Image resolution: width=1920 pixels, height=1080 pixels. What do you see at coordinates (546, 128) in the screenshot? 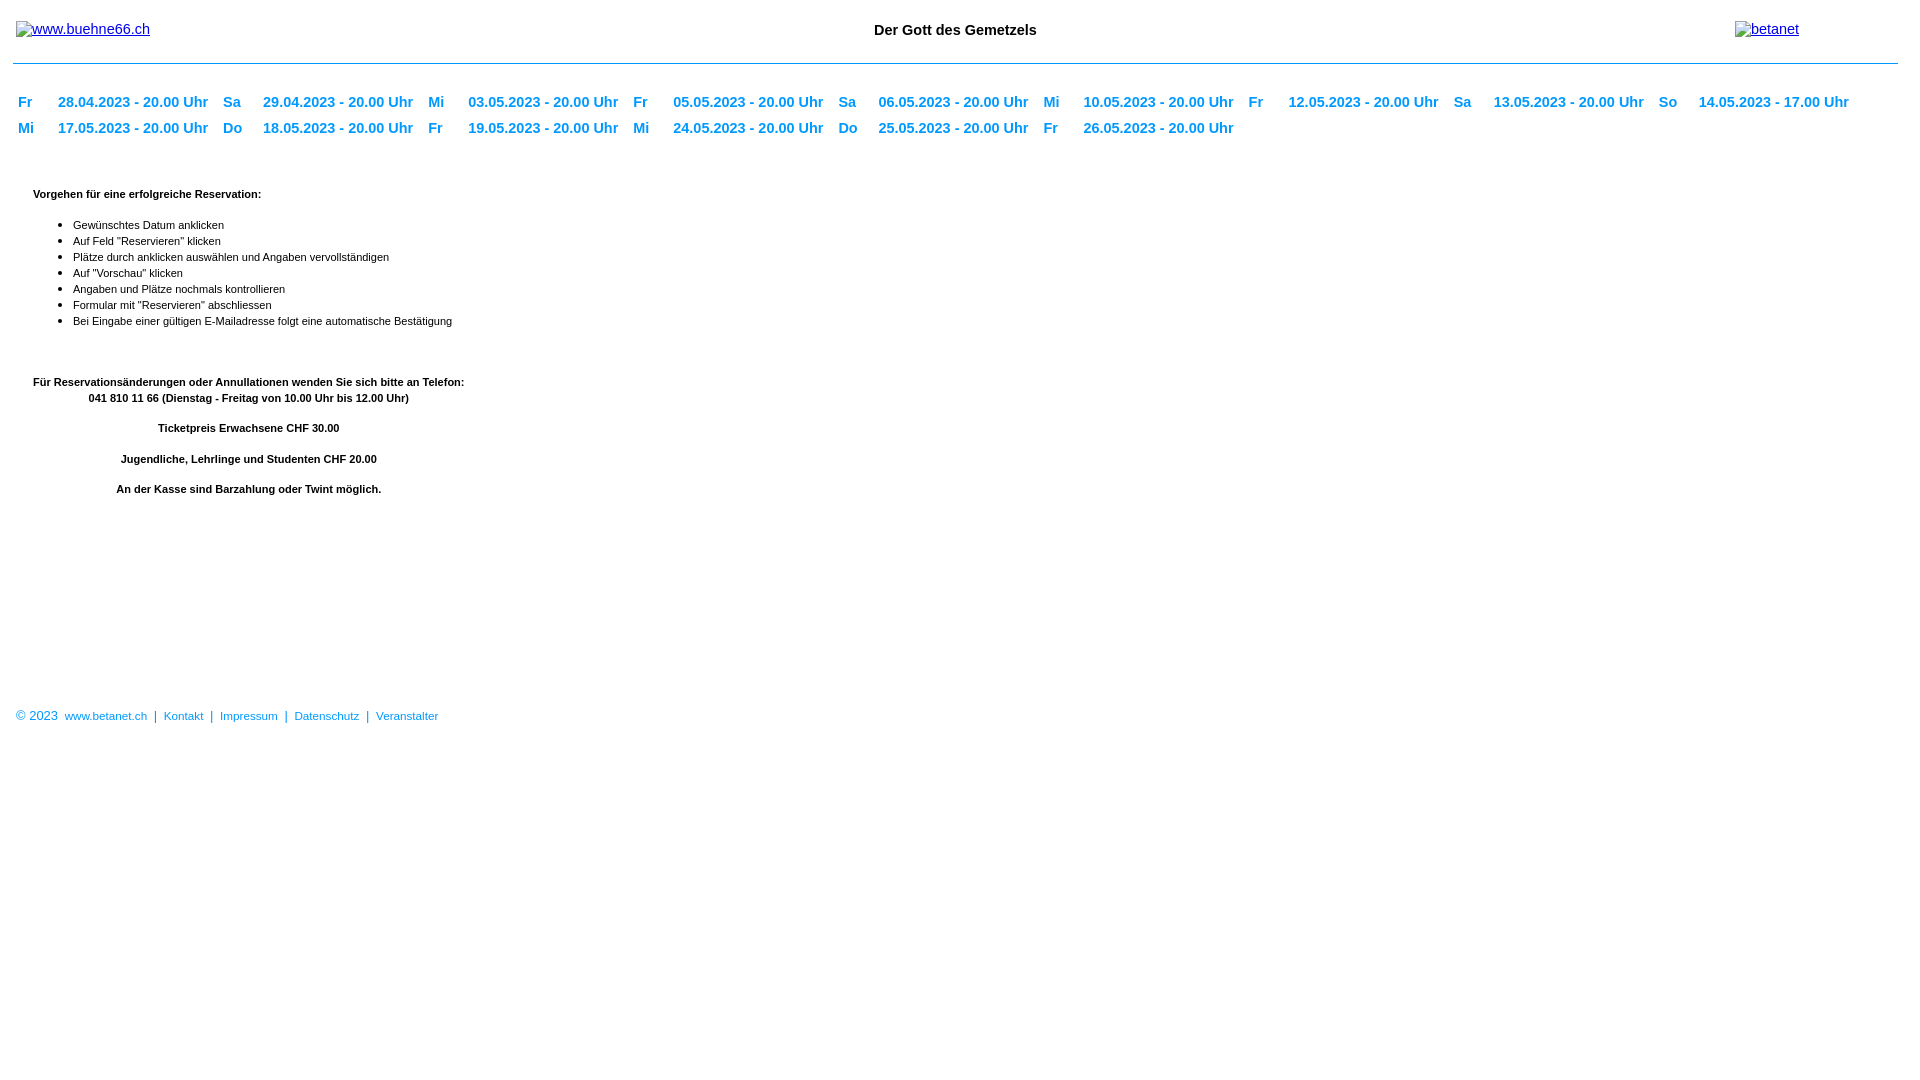
I see `19.05.2023 - 20.00 Uhr` at bounding box center [546, 128].